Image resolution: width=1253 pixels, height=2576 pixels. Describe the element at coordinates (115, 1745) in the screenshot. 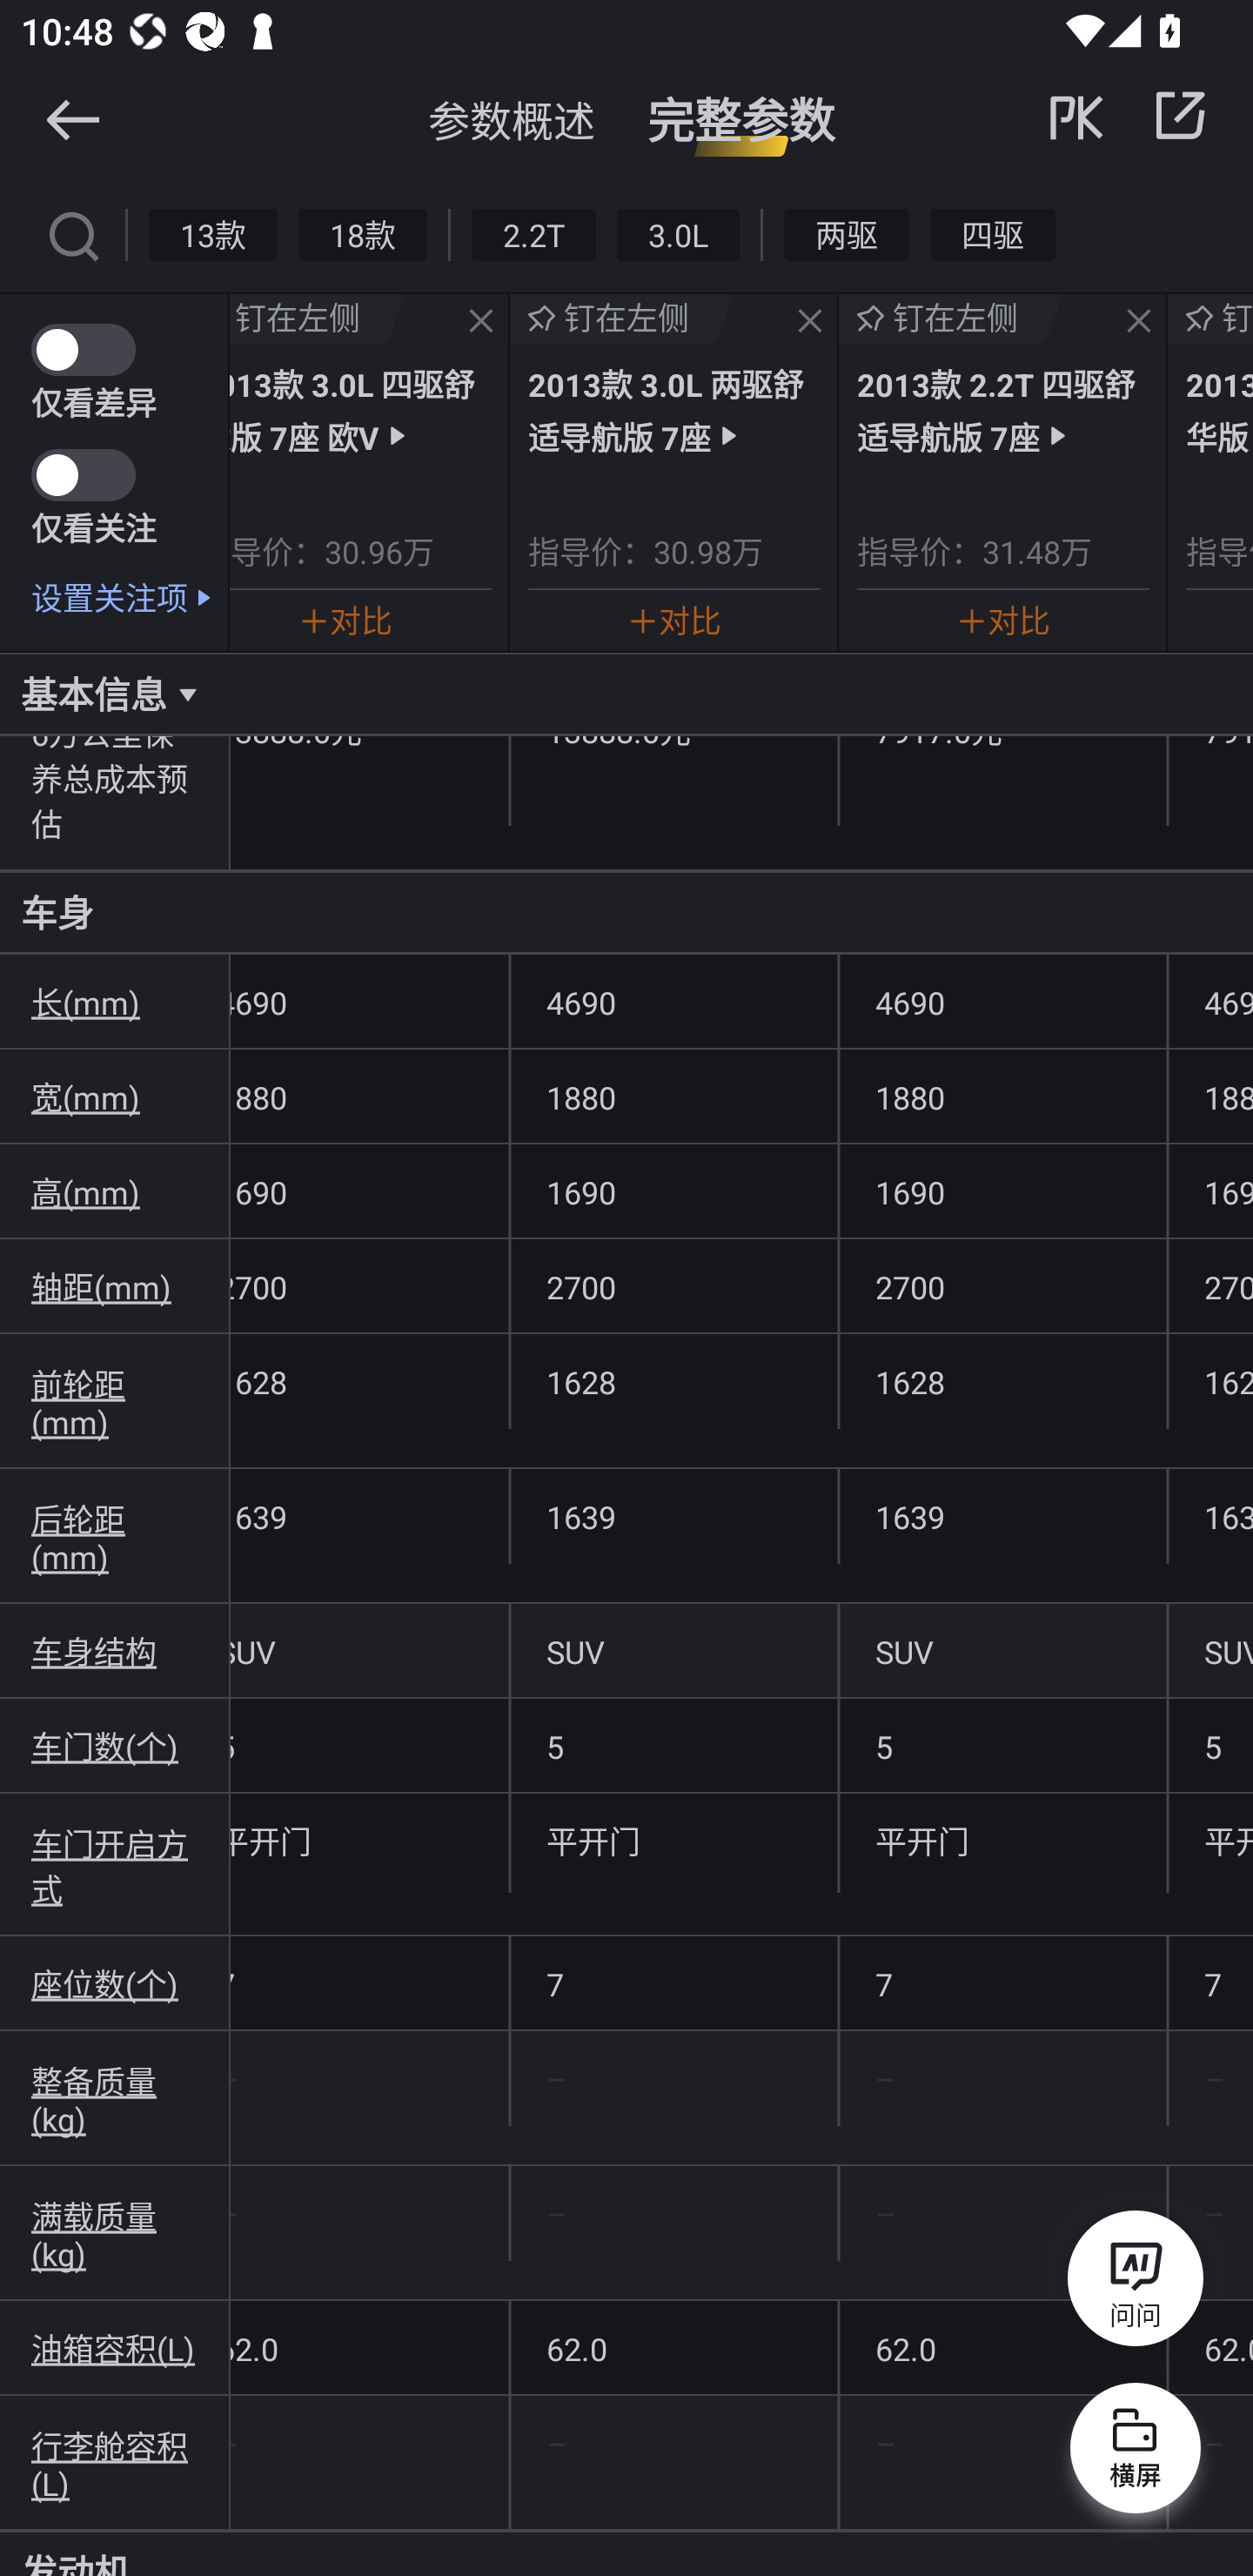

I see `车门数(个)` at that location.